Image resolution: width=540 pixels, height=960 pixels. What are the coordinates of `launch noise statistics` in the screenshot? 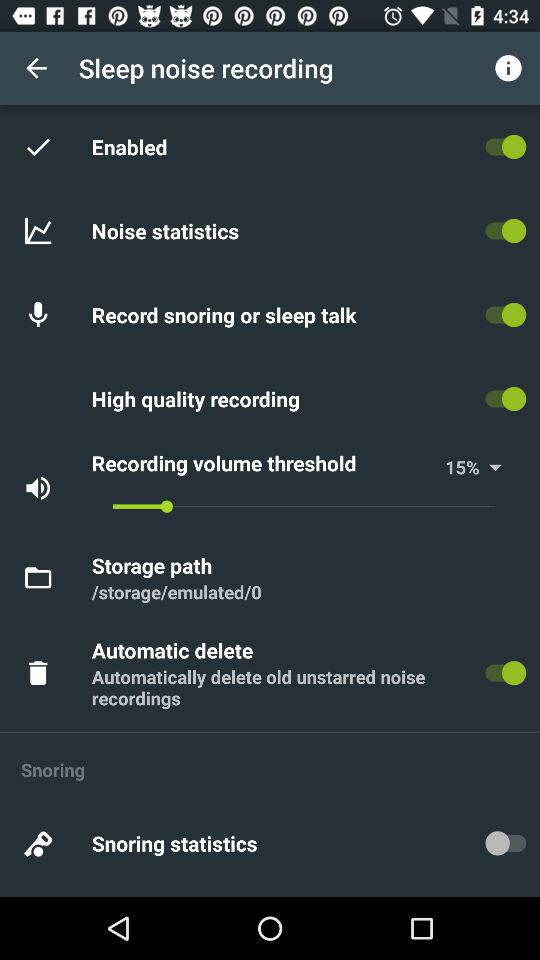 It's located at (168, 230).